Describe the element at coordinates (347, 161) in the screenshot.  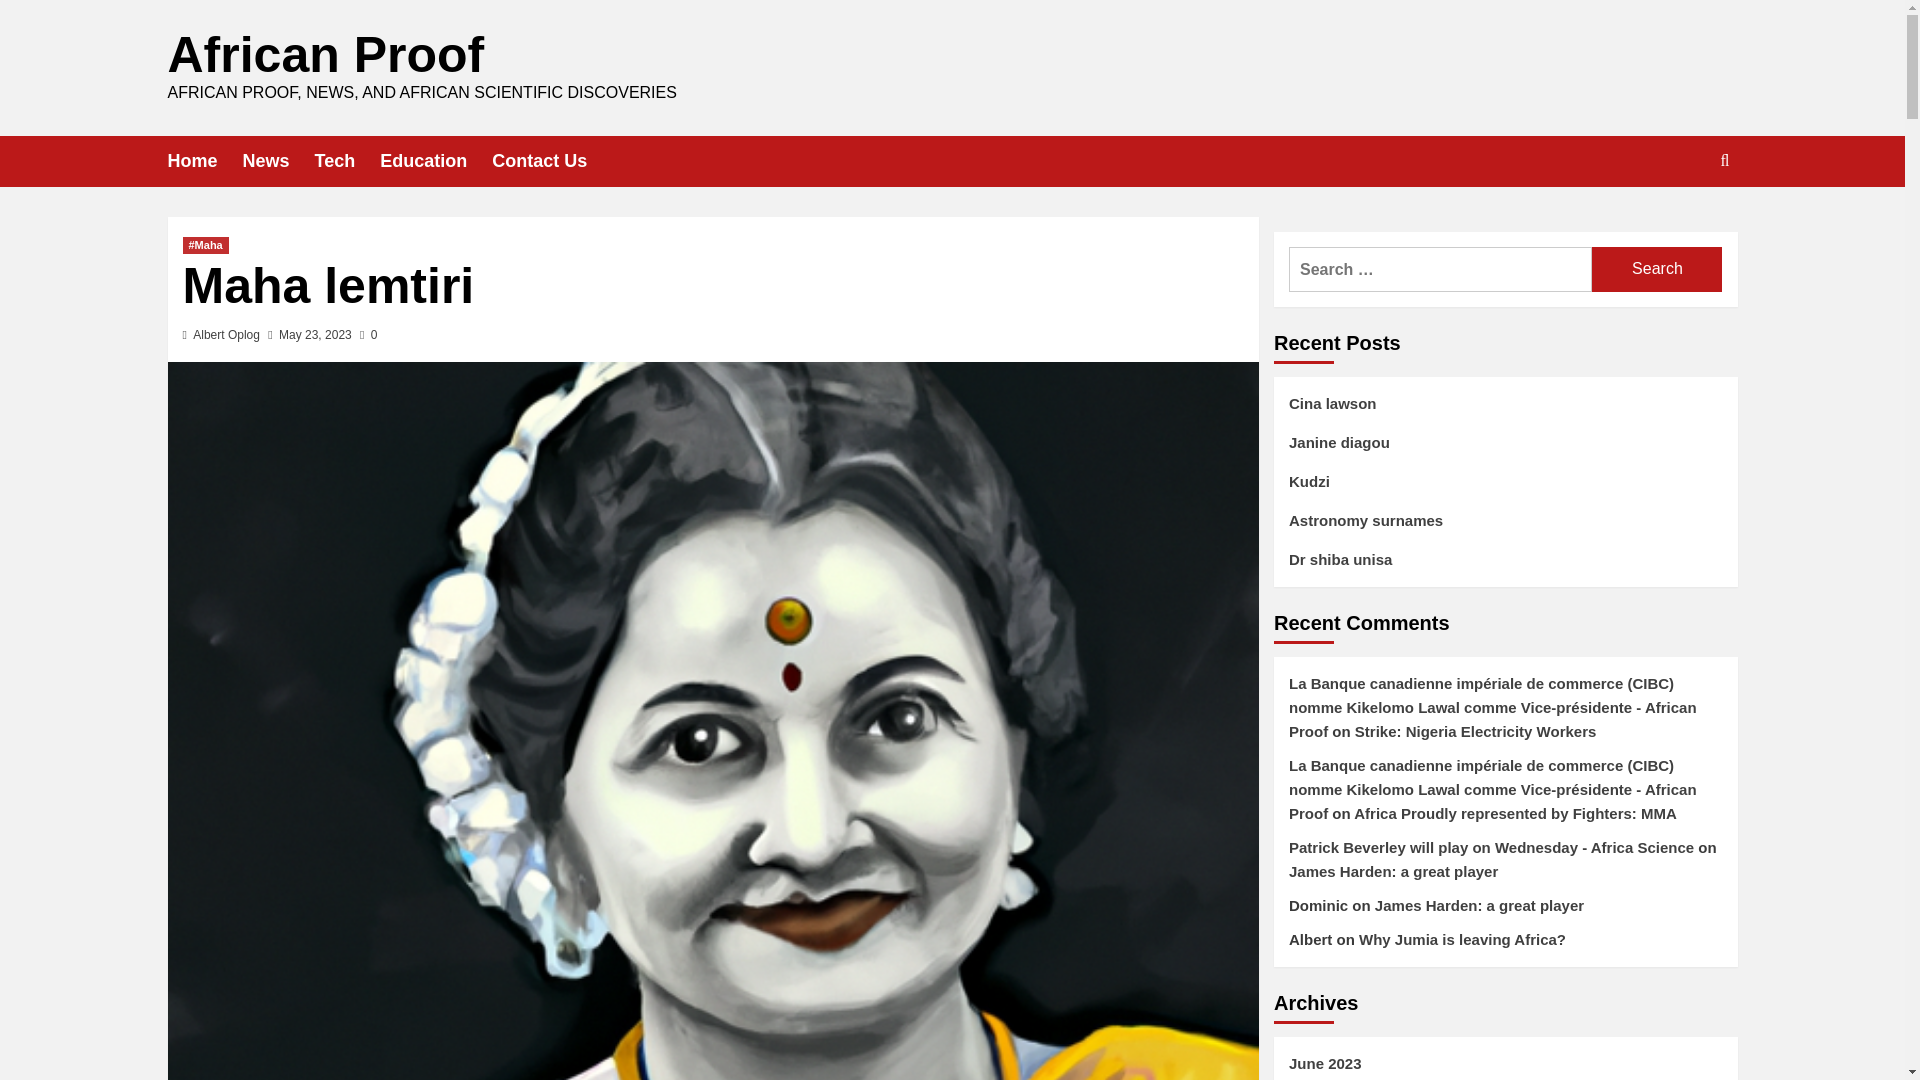
I see `Tech` at that location.